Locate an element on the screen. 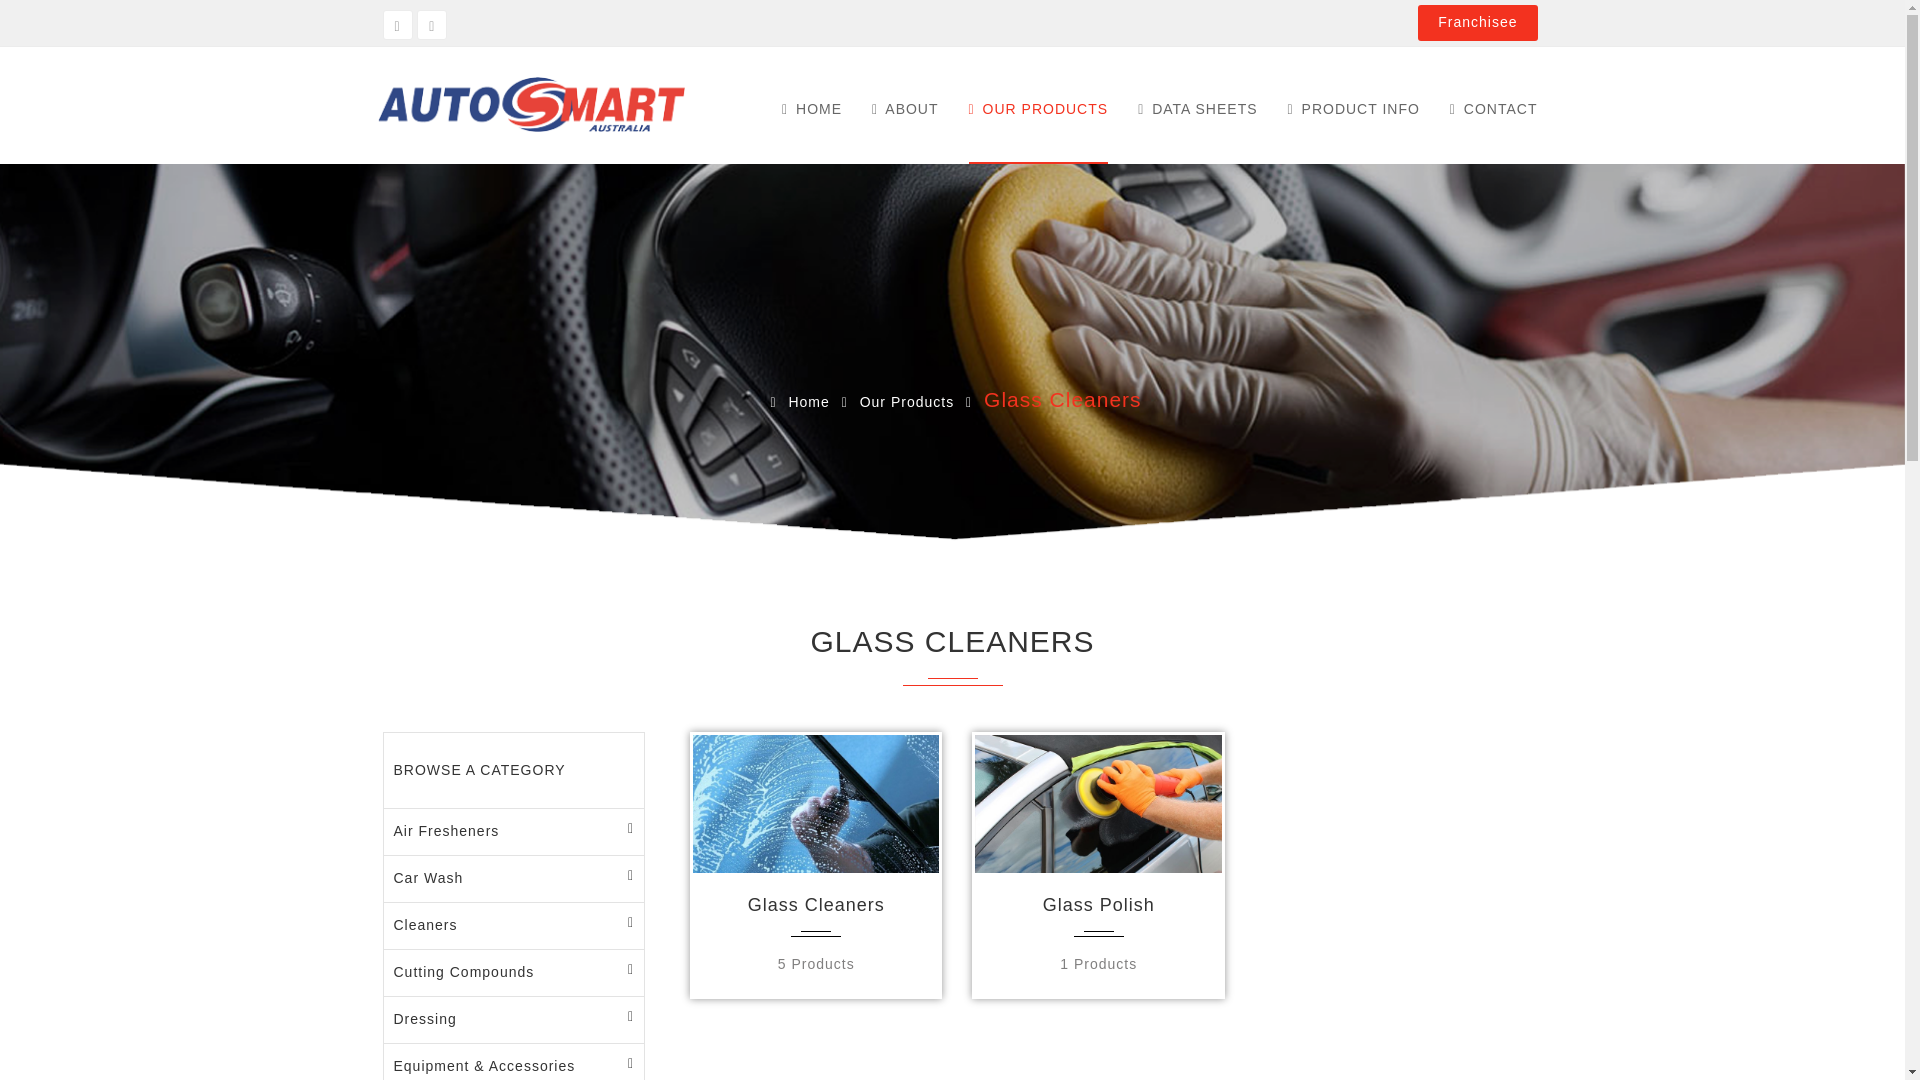  ABOUT is located at coordinates (904, 115).